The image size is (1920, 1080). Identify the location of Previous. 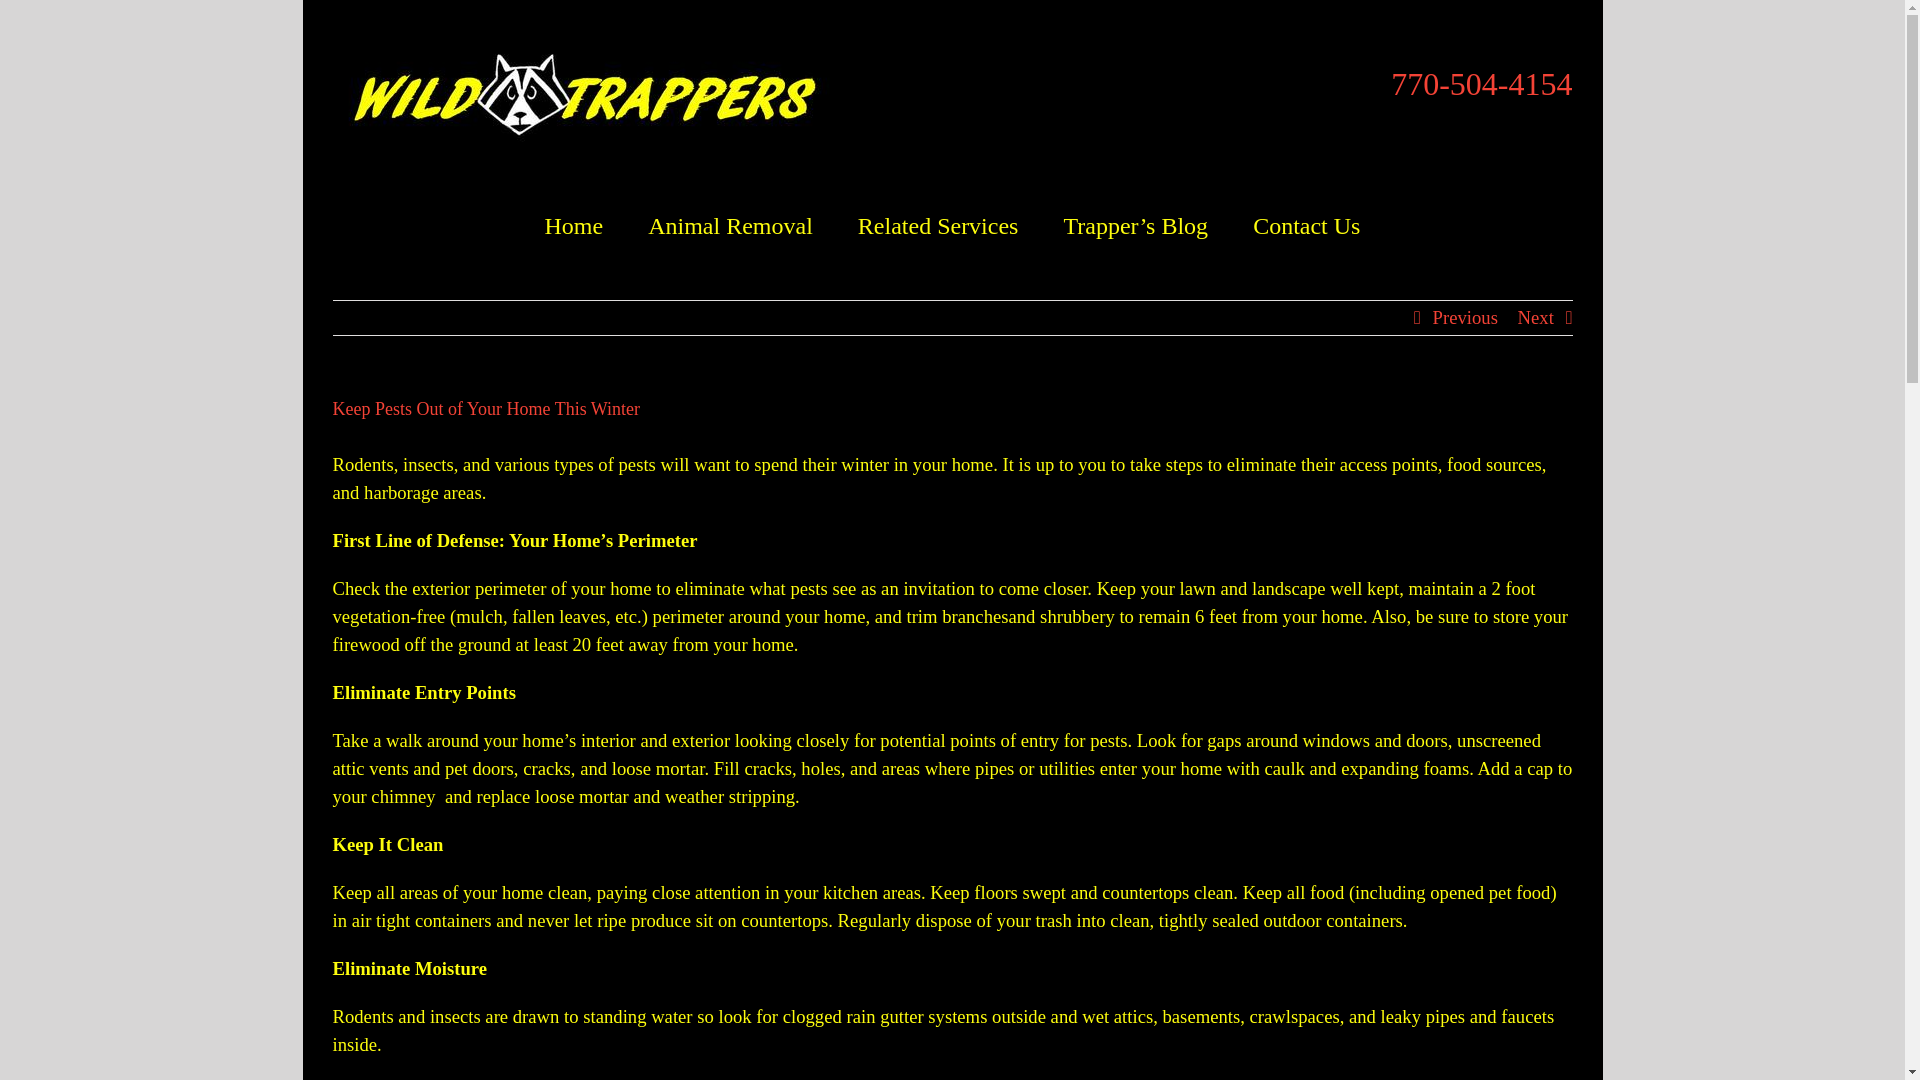
(1464, 318).